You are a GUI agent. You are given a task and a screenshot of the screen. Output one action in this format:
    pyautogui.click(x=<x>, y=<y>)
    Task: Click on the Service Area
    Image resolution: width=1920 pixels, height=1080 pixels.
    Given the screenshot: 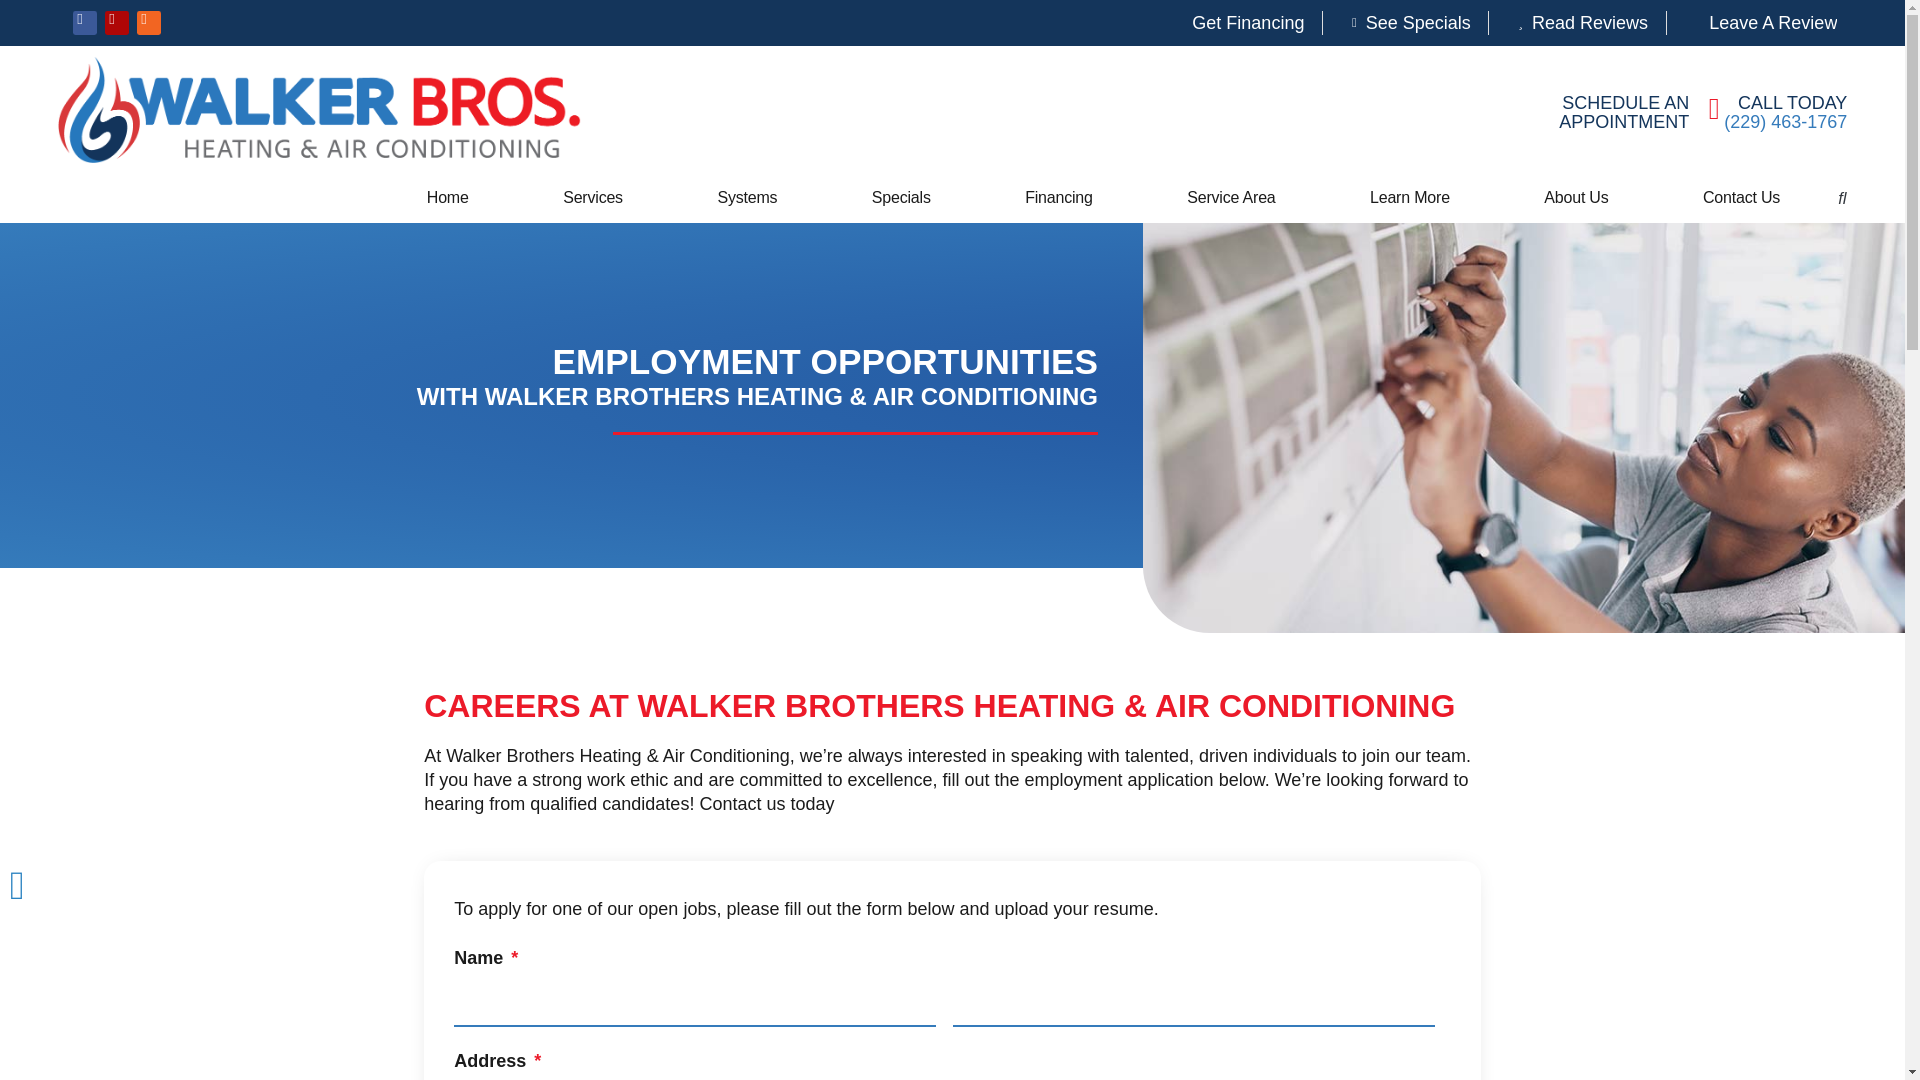 What is the action you would take?
    pyautogui.click(x=1231, y=197)
    